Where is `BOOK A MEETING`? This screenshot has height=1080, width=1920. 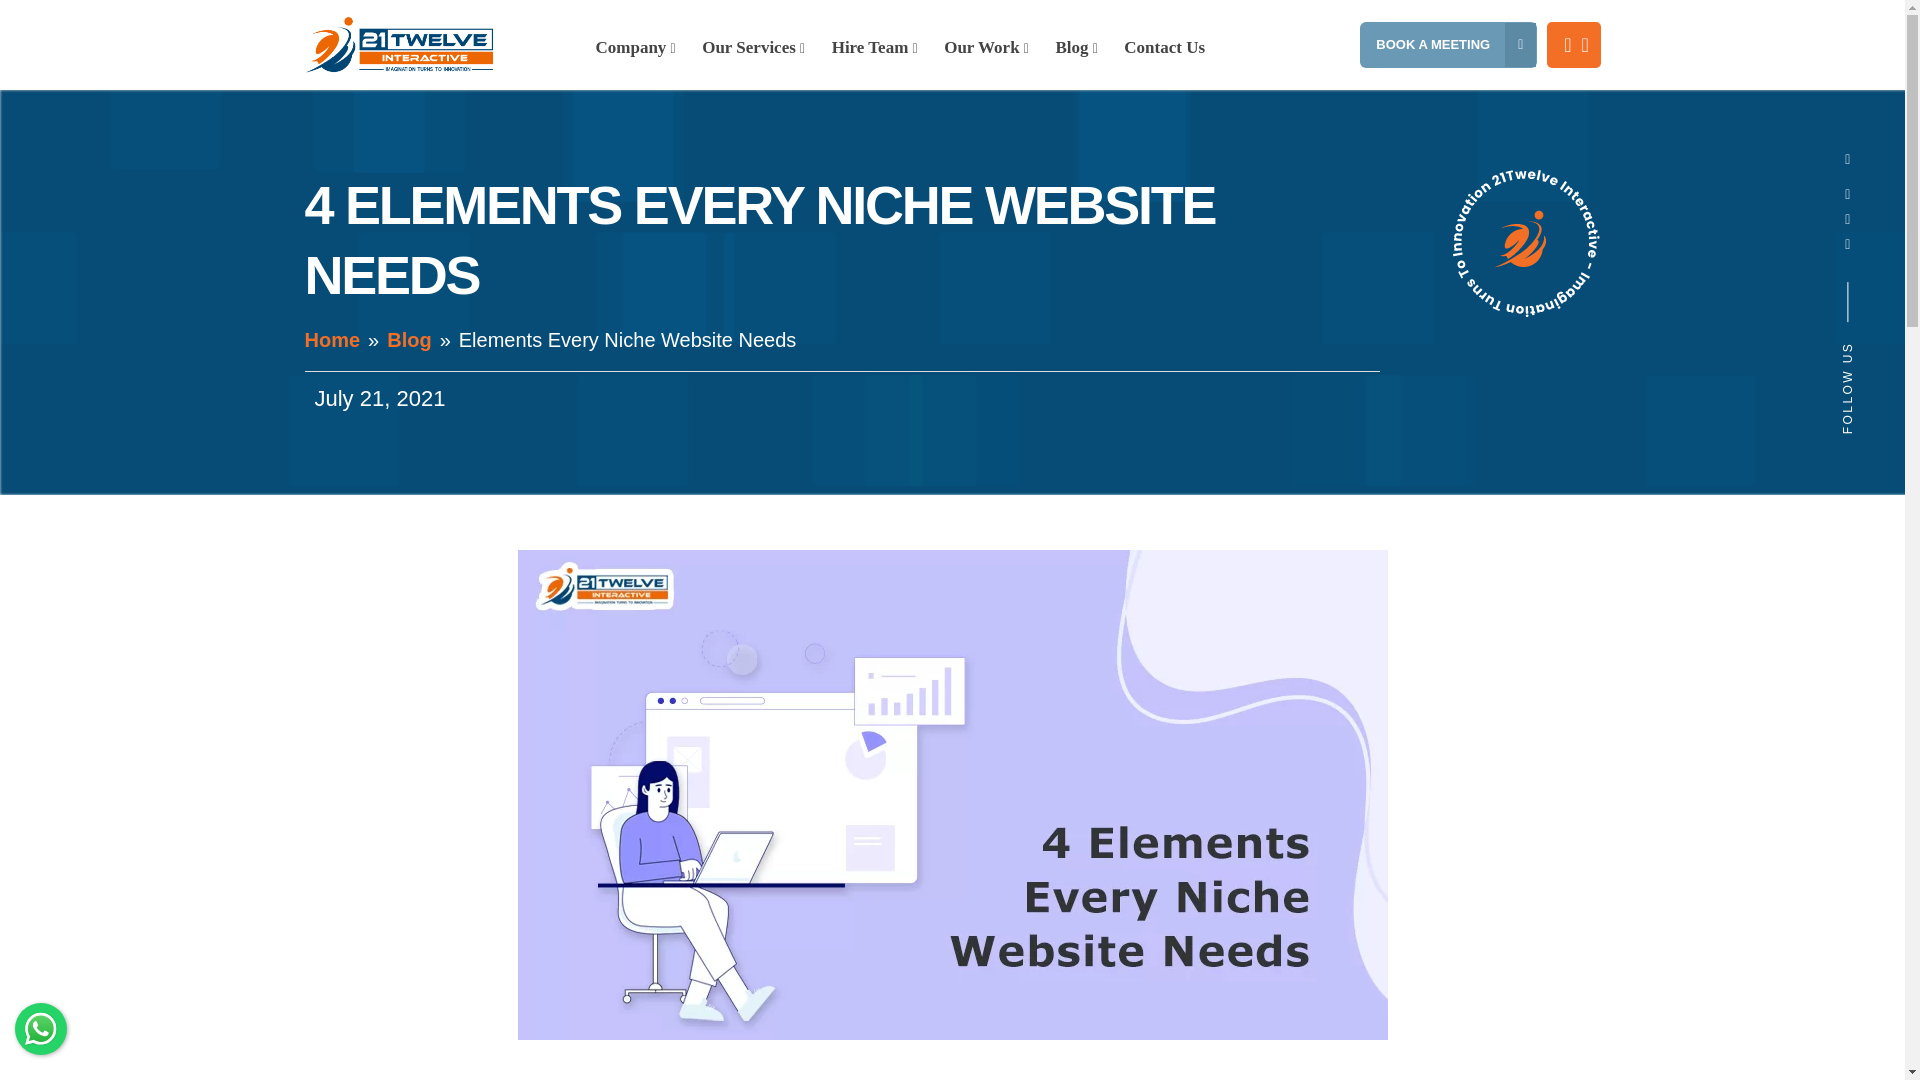 BOOK A MEETING is located at coordinates (1470, 44).